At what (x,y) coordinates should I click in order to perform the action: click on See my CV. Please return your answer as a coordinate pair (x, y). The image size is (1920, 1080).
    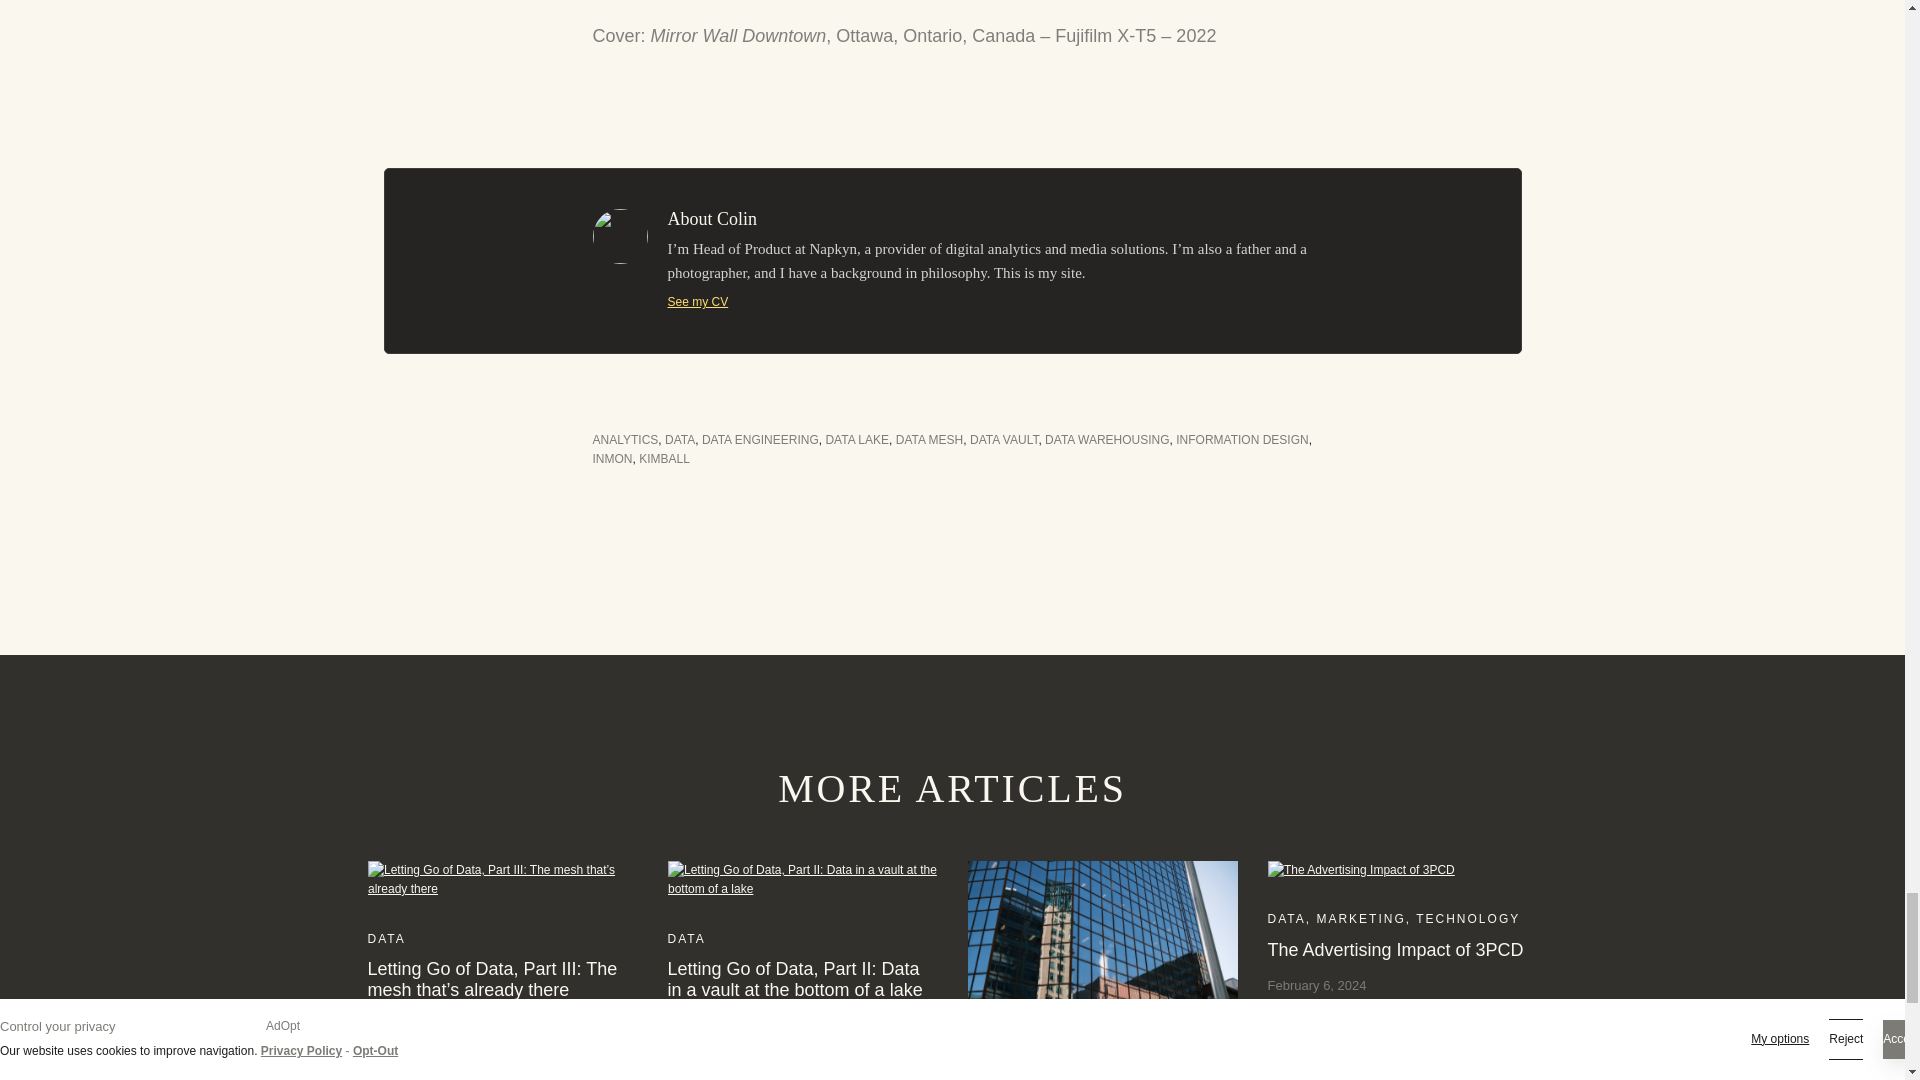
    Looking at the image, I should click on (698, 301).